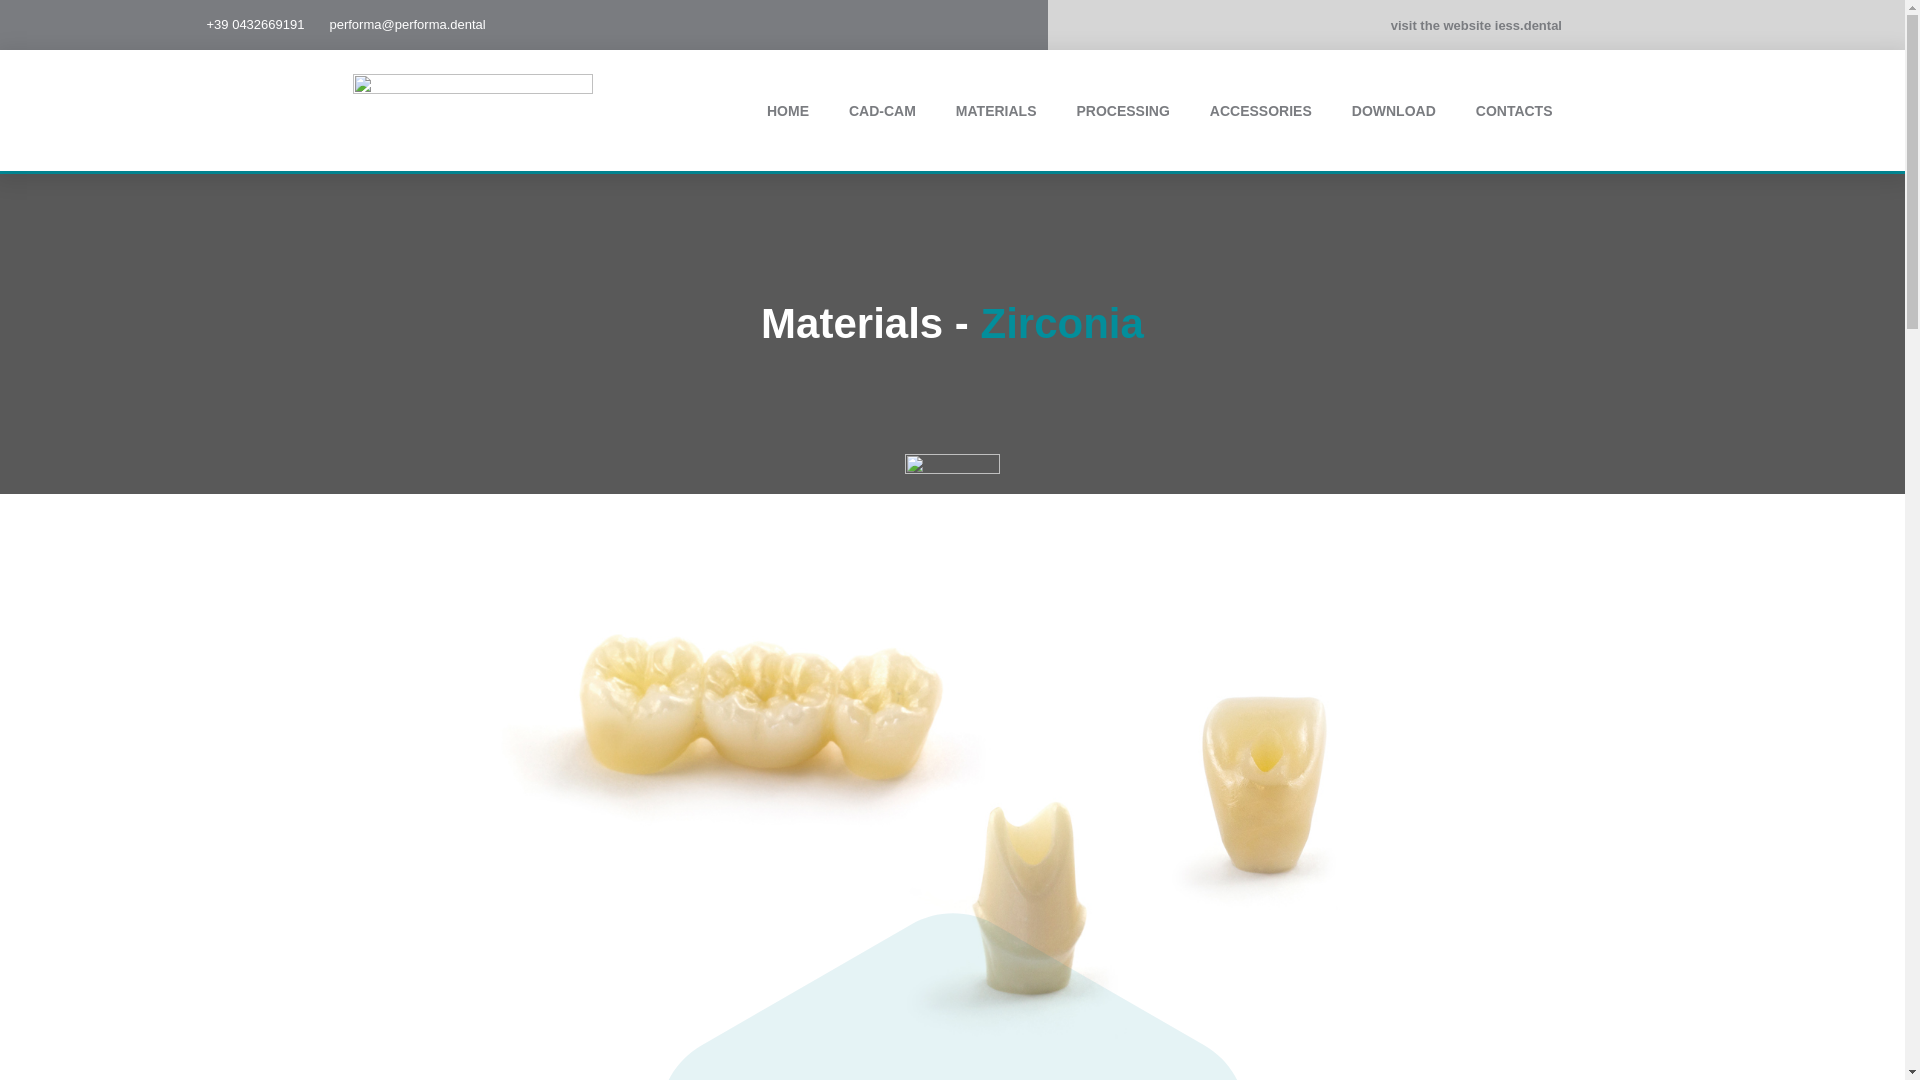 The image size is (1920, 1080). What do you see at coordinates (1394, 110) in the screenshot?
I see `DOWNLOAD` at bounding box center [1394, 110].